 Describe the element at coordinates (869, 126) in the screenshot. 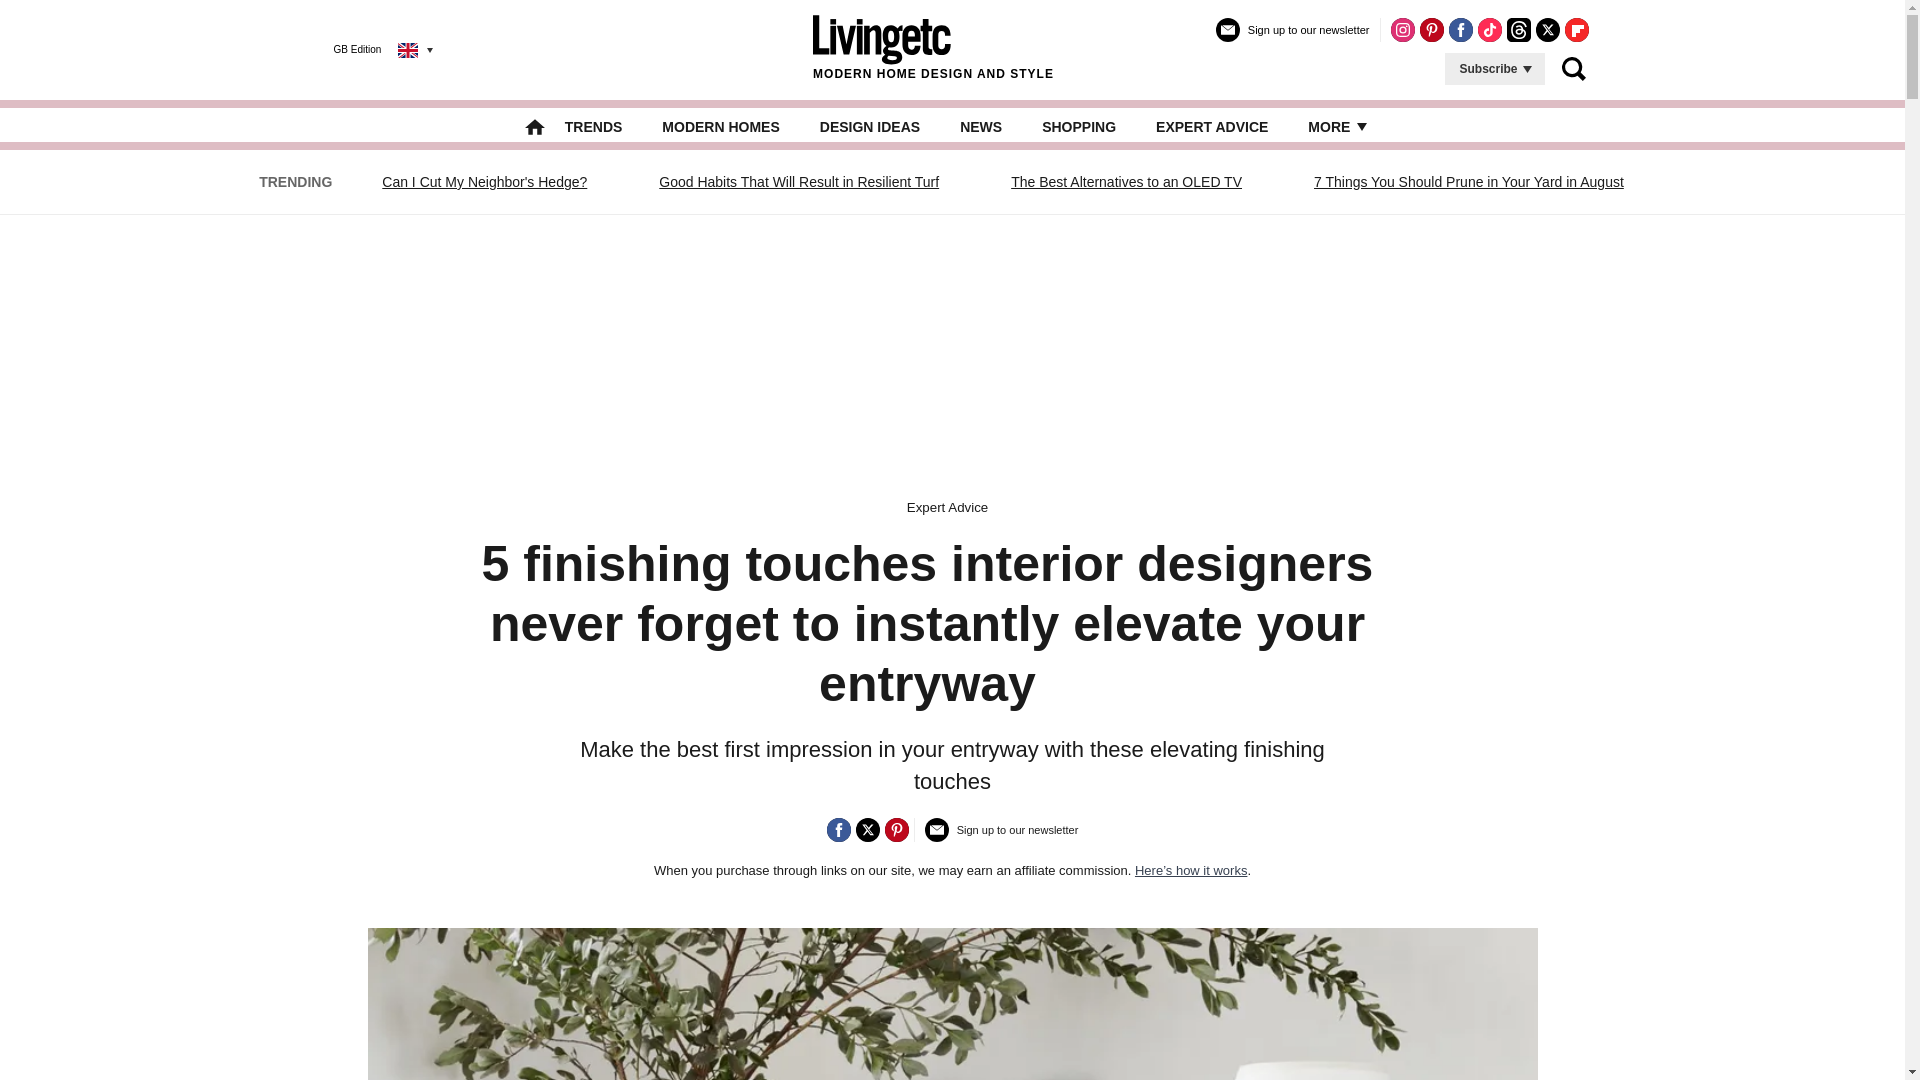

I see `DESIGN IDEAS` at that location.